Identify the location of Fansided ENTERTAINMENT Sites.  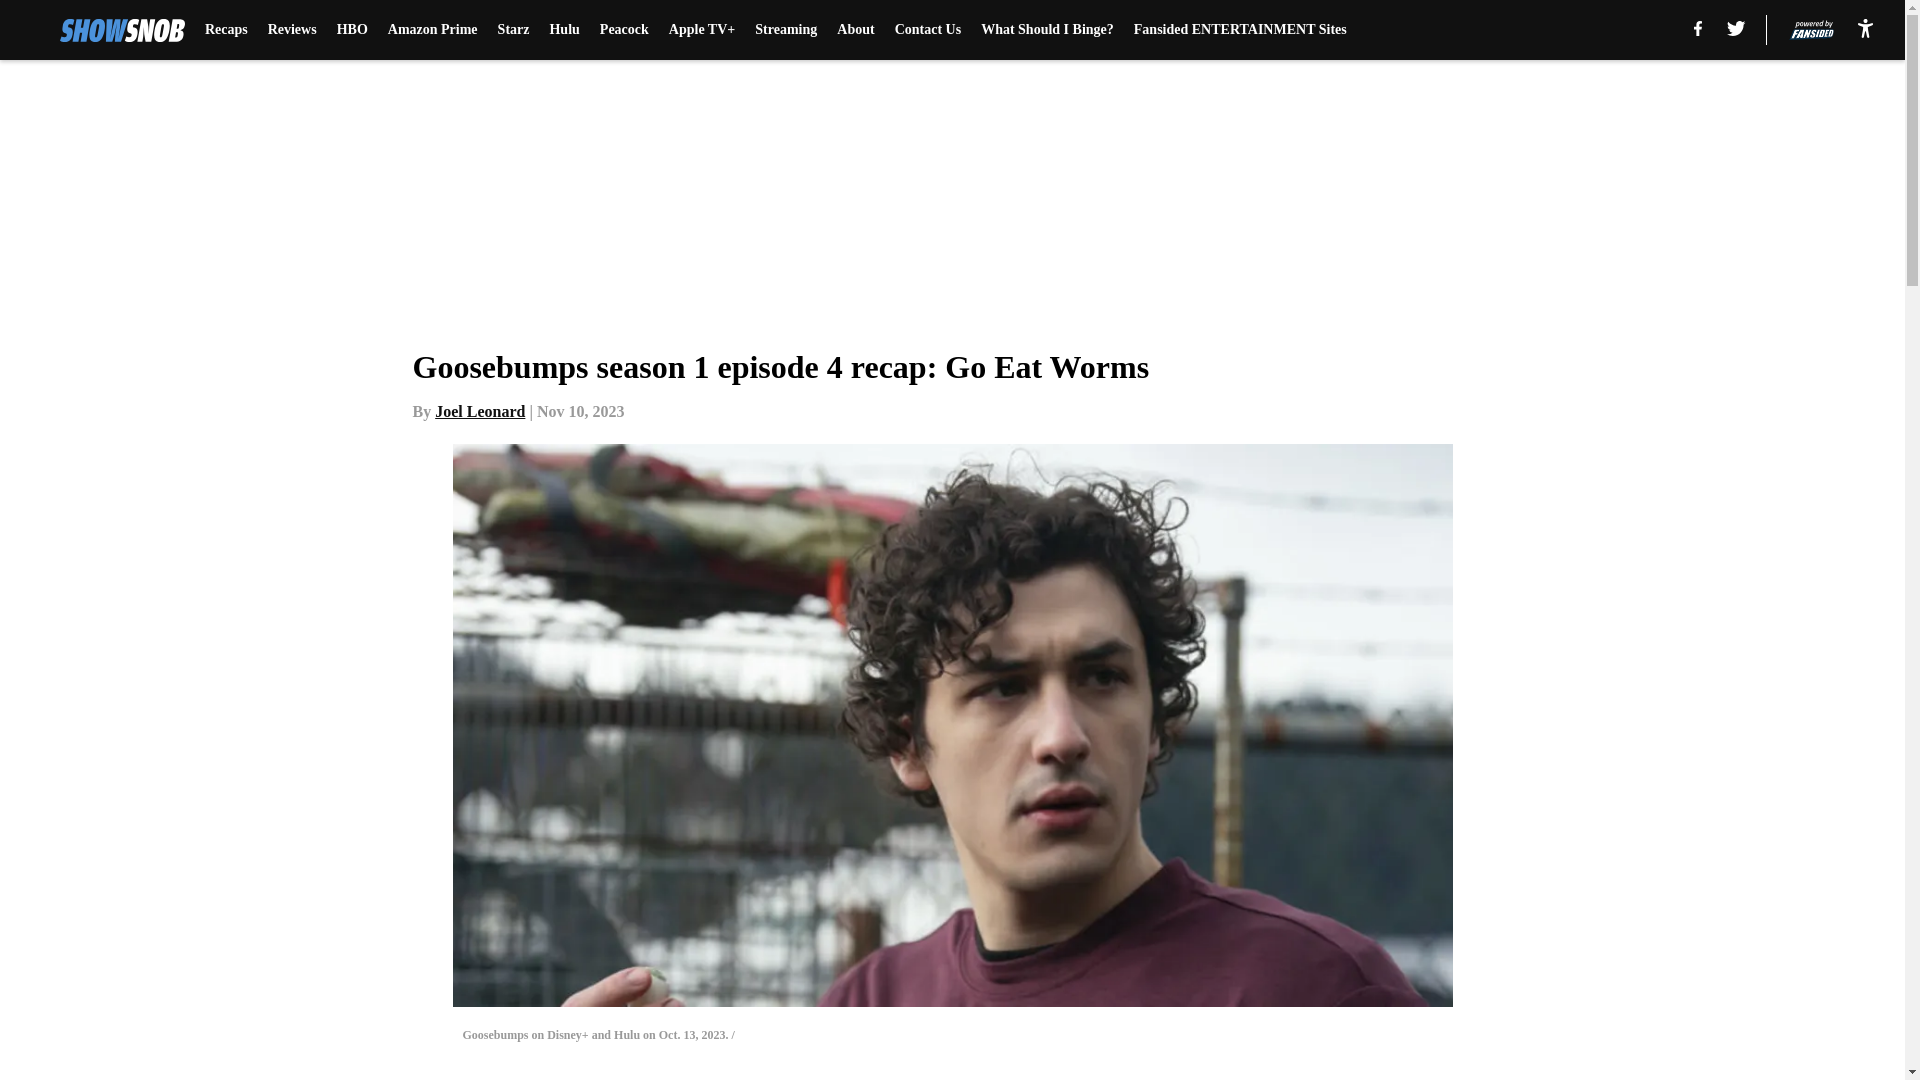
(1240, 30).